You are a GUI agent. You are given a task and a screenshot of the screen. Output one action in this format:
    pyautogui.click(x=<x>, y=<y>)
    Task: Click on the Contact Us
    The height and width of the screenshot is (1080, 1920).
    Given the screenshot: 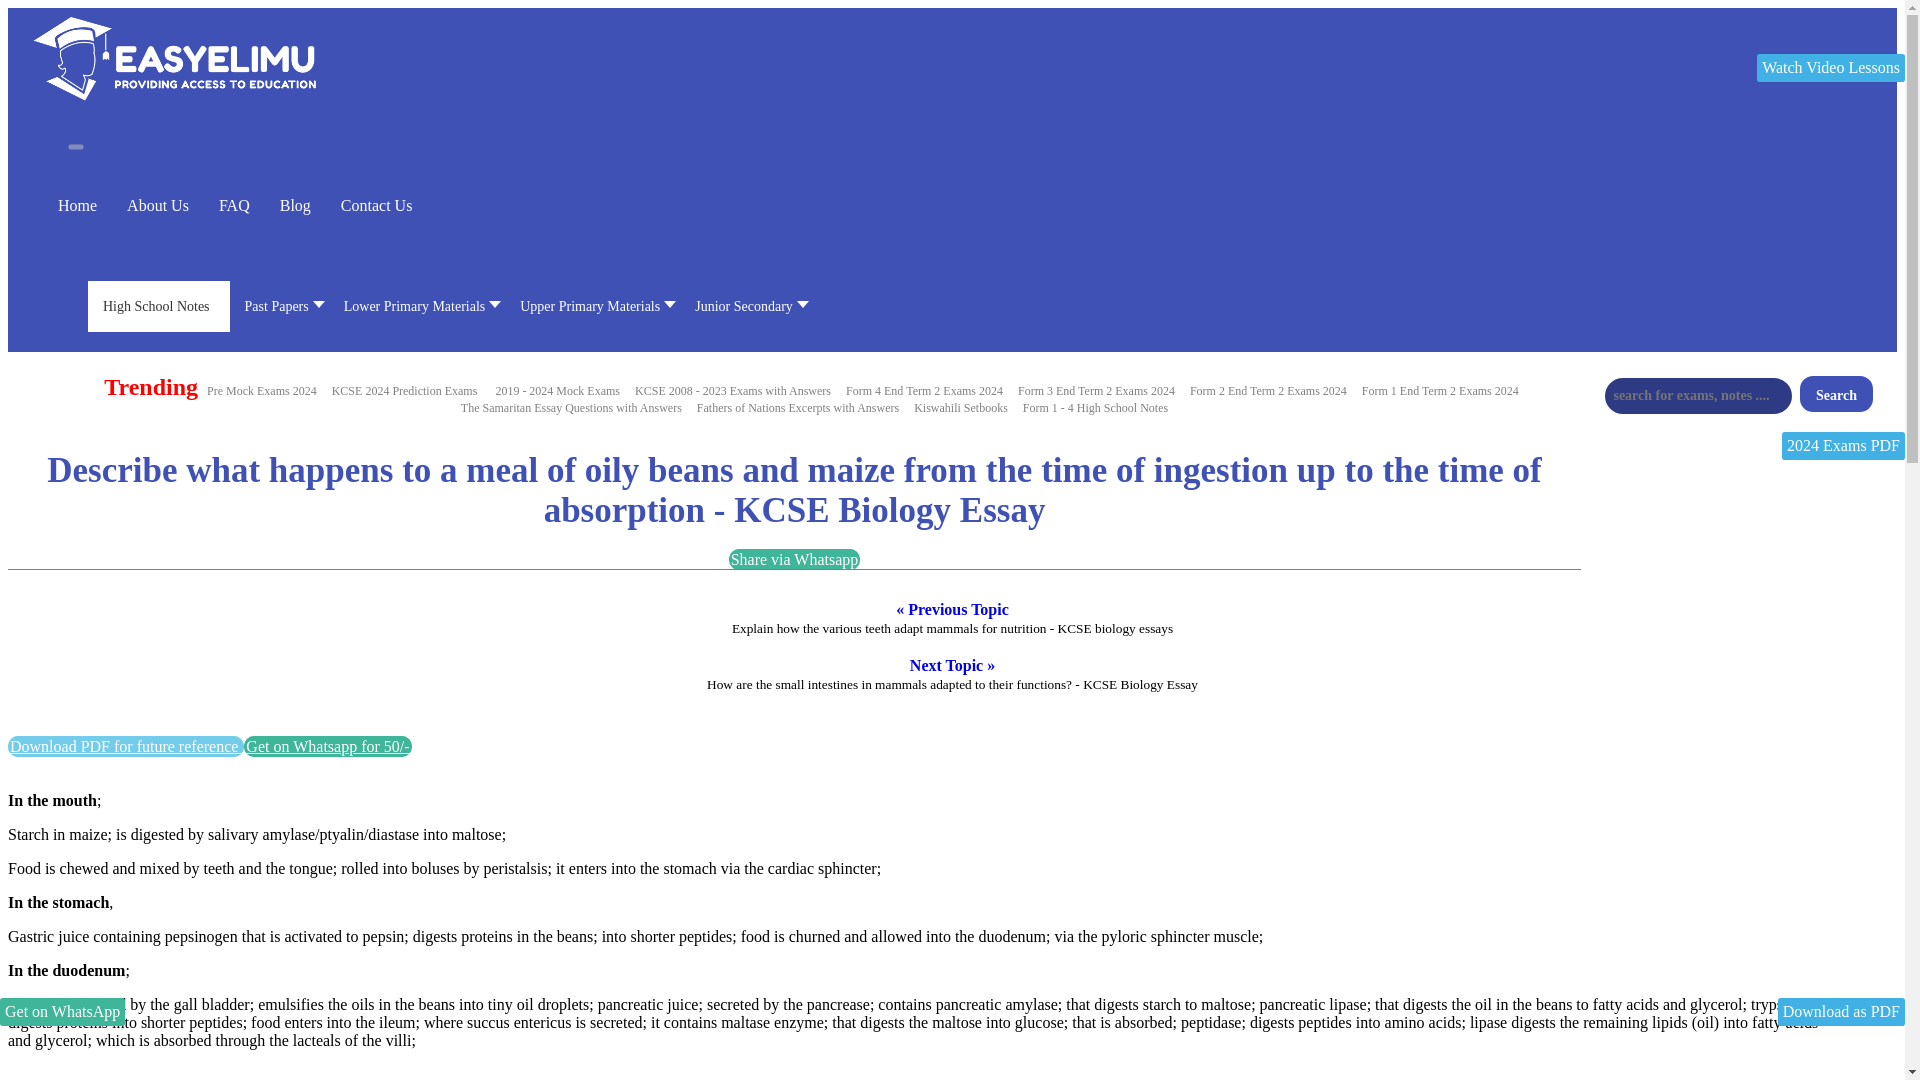 What is the action you would take?
    pyautogui.click(x=376, y=204)
    